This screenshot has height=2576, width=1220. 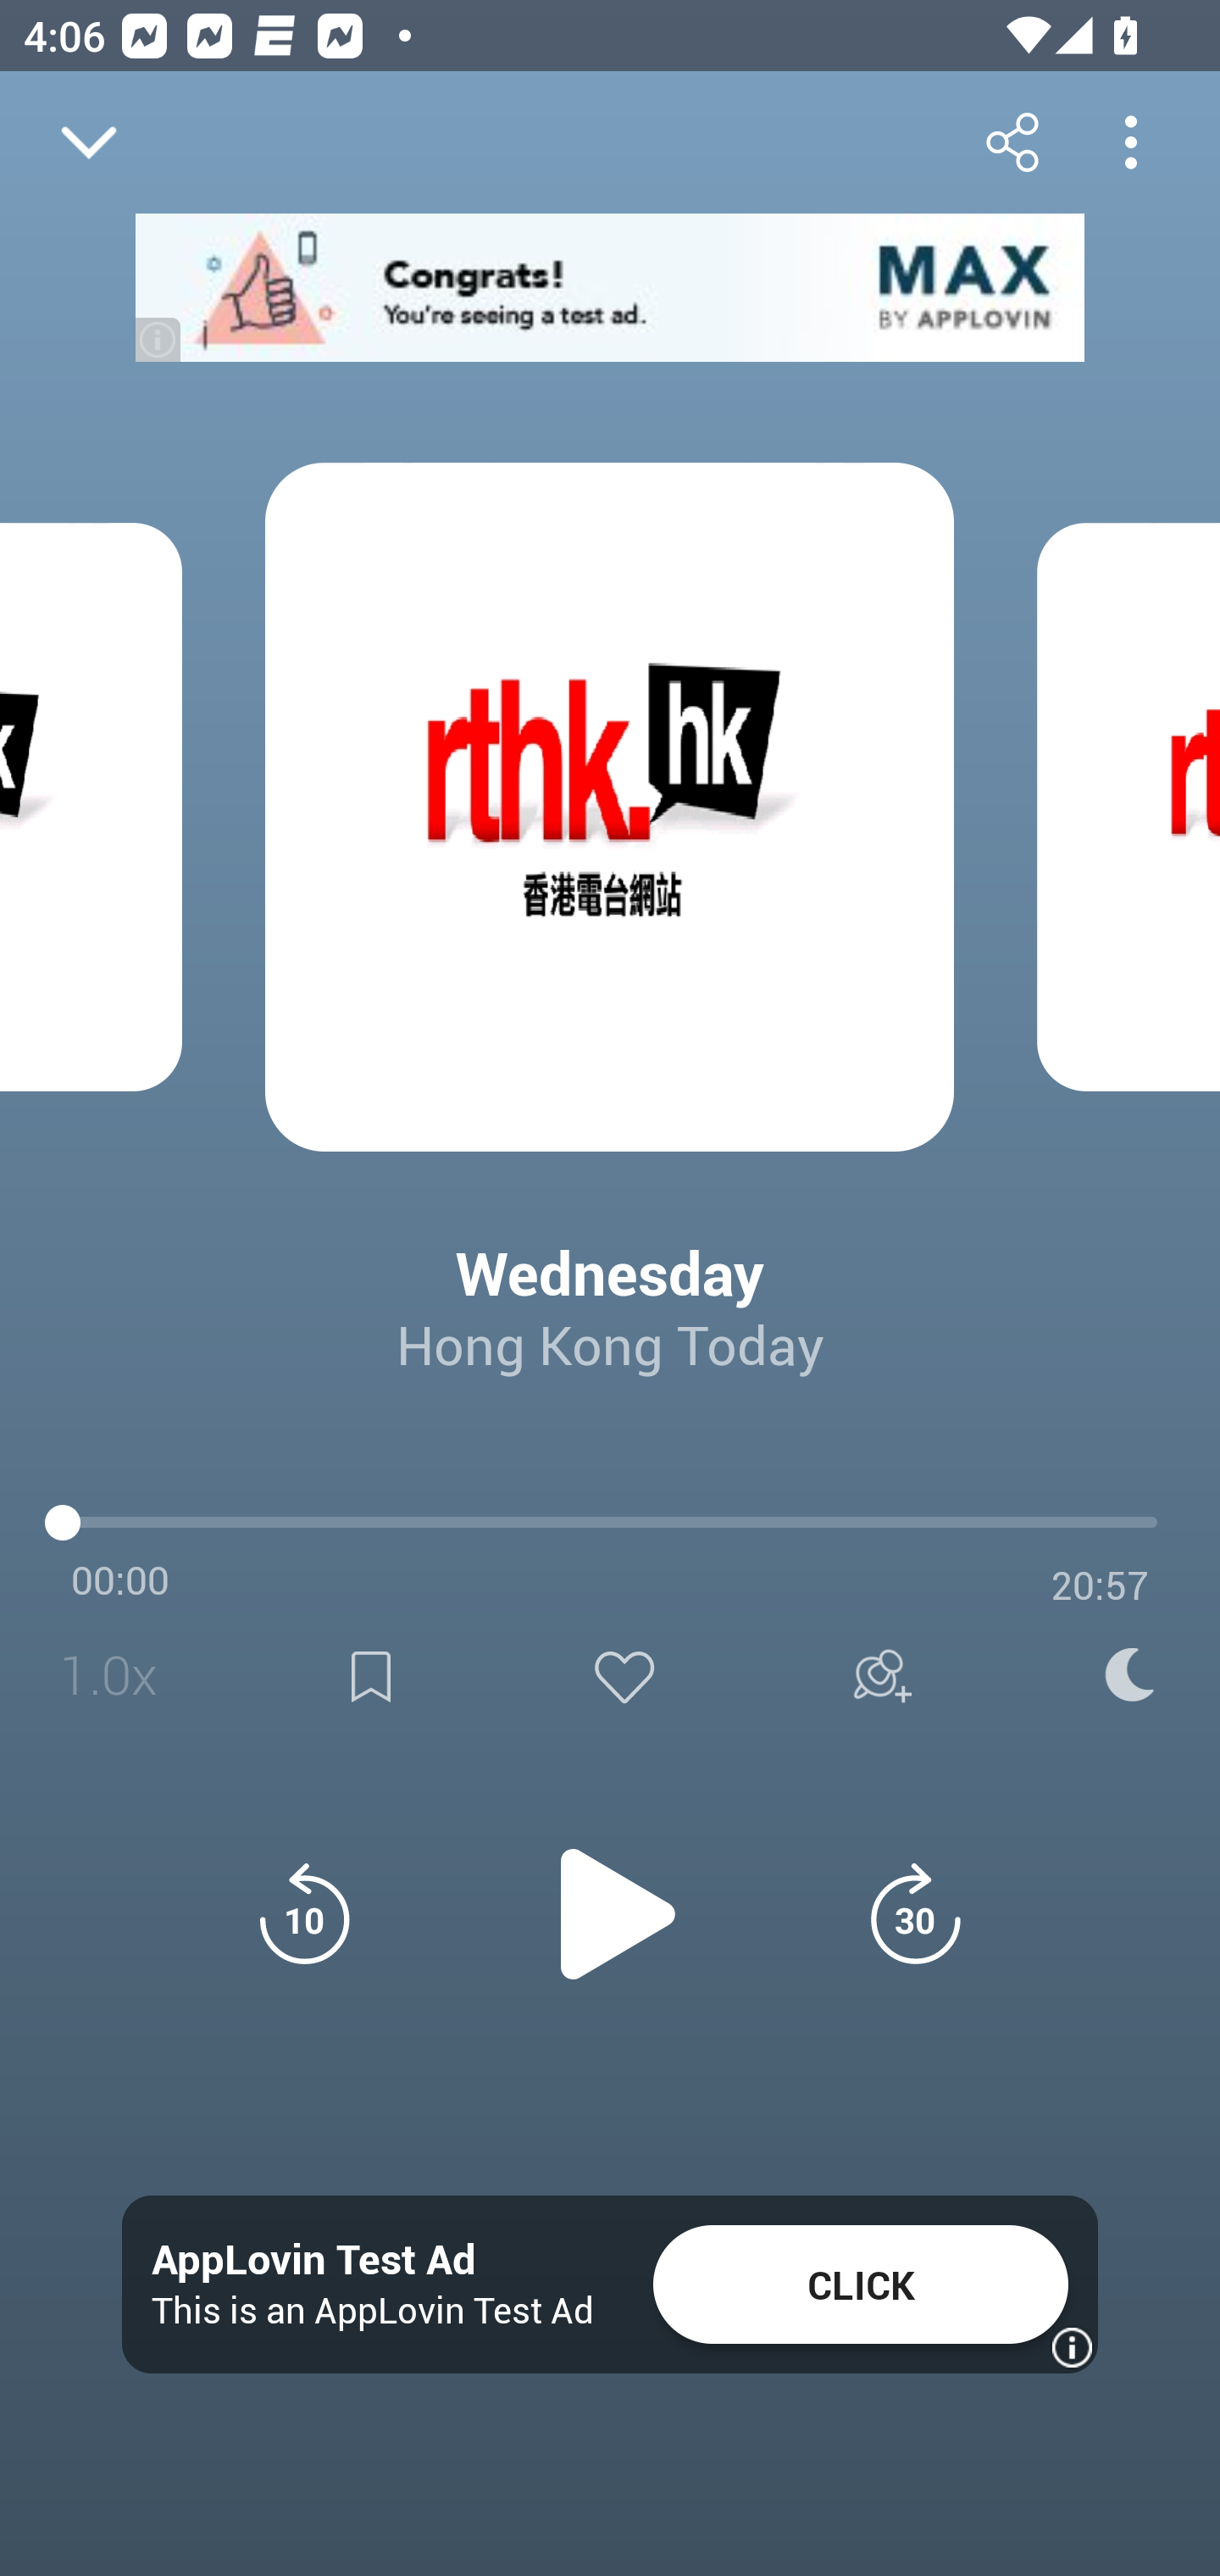 I want to click on Hong Kong Today, so click(x=610, y=1344).